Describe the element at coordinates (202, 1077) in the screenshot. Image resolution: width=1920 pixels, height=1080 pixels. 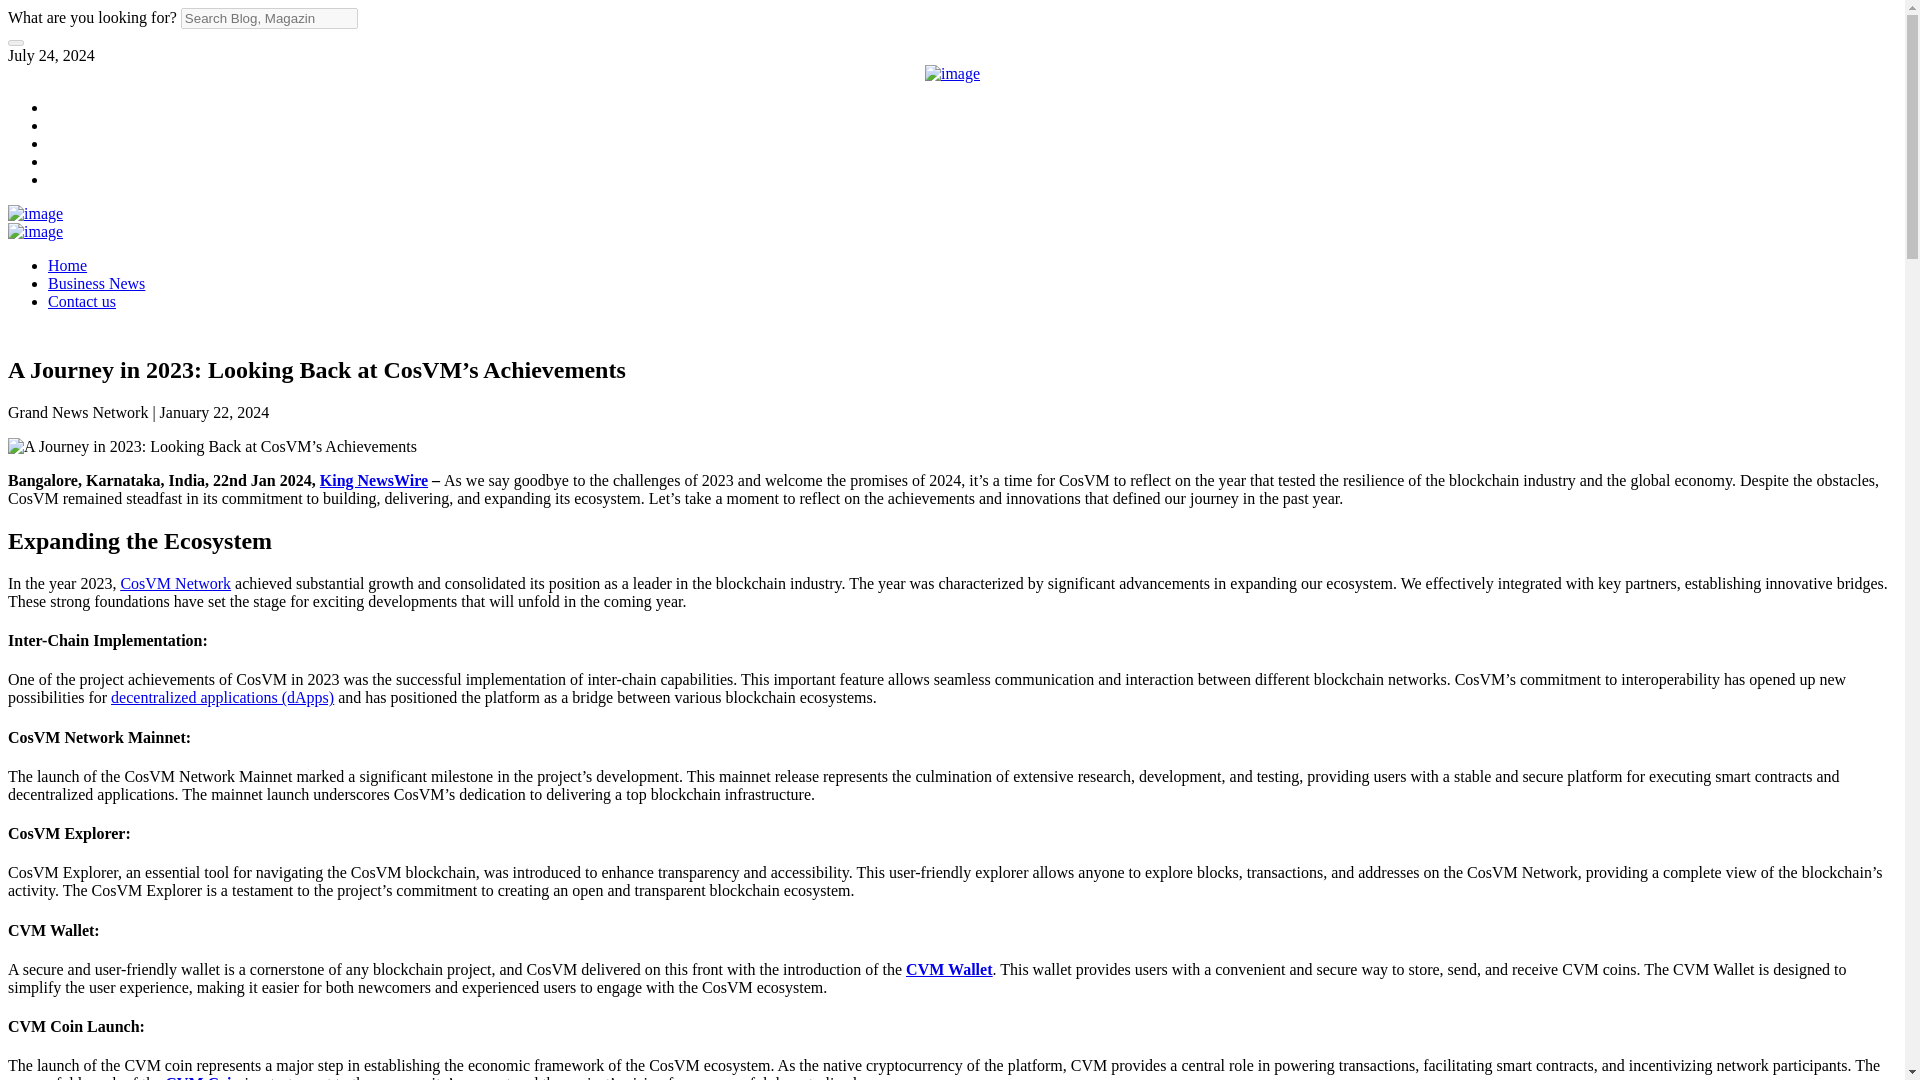
I see `CVM Coin` at that location.